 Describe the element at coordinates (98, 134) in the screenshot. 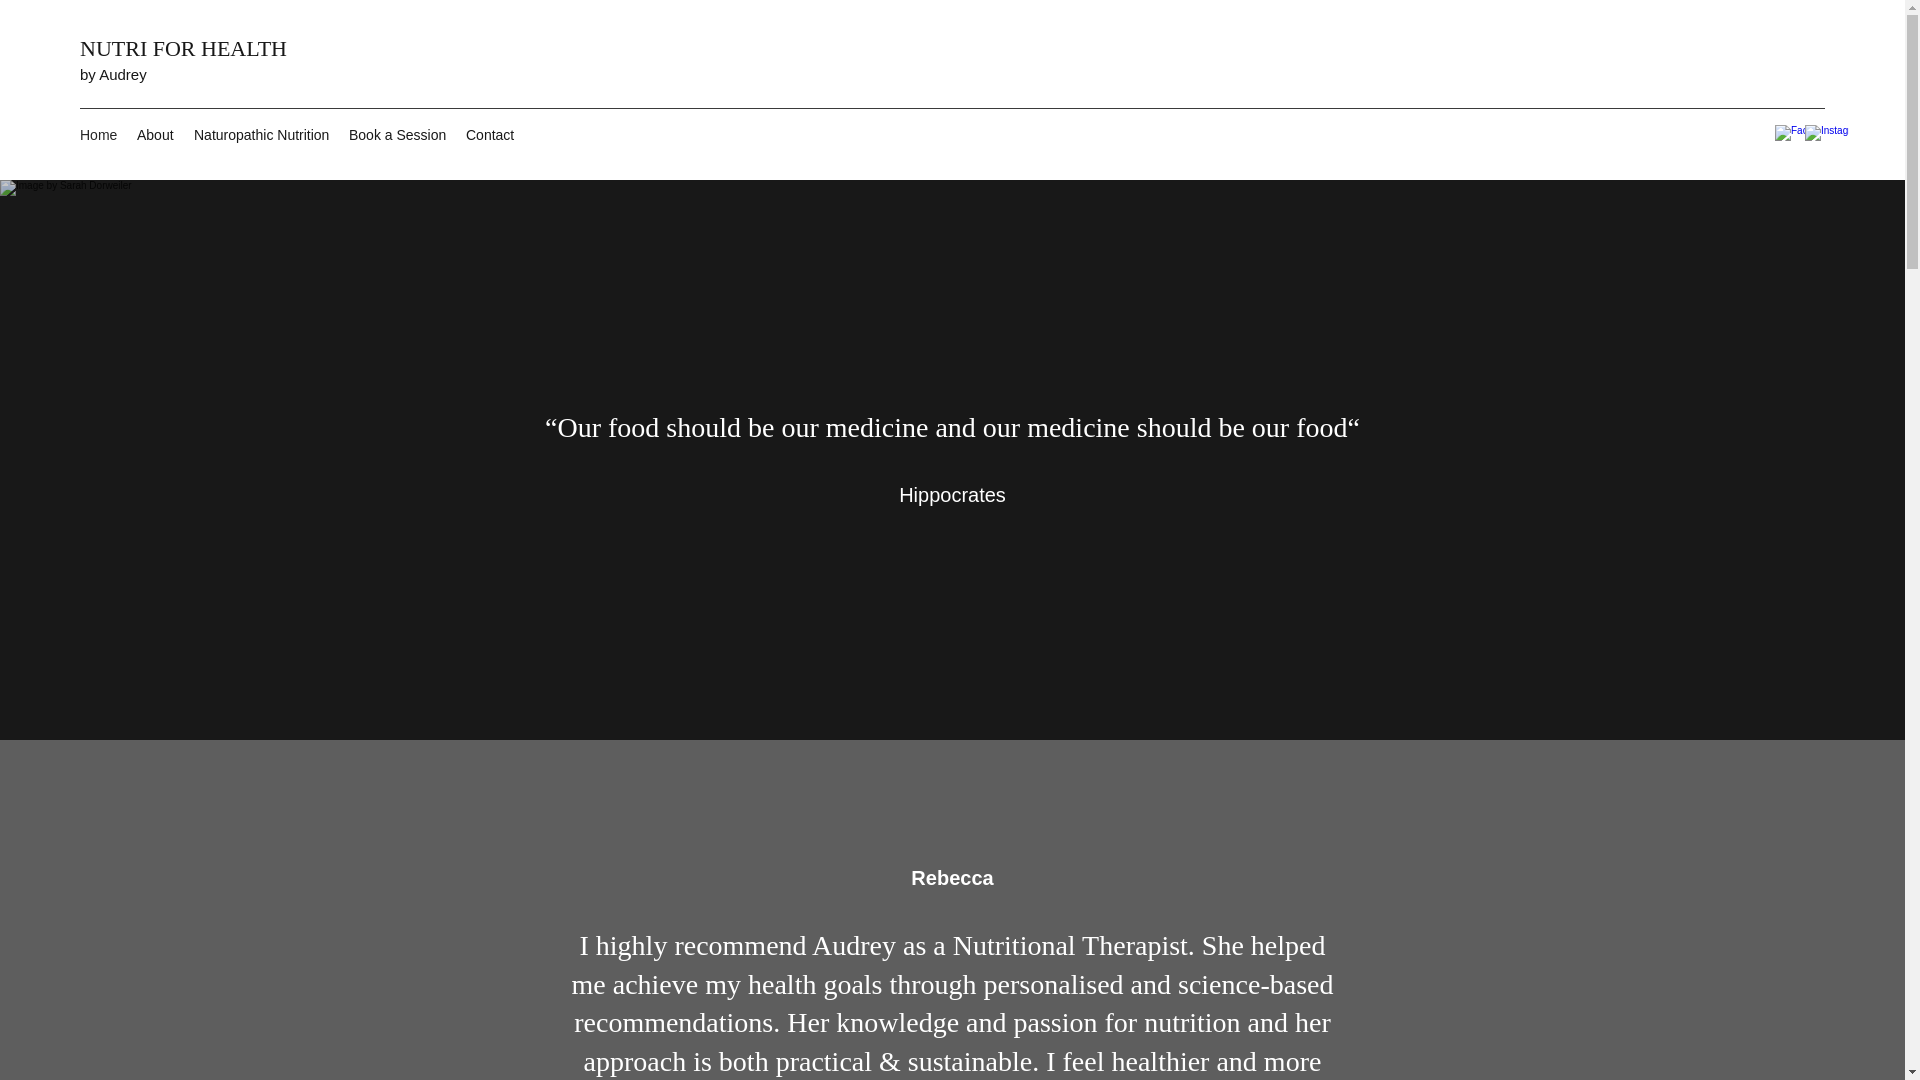

I see `Home` at that location.